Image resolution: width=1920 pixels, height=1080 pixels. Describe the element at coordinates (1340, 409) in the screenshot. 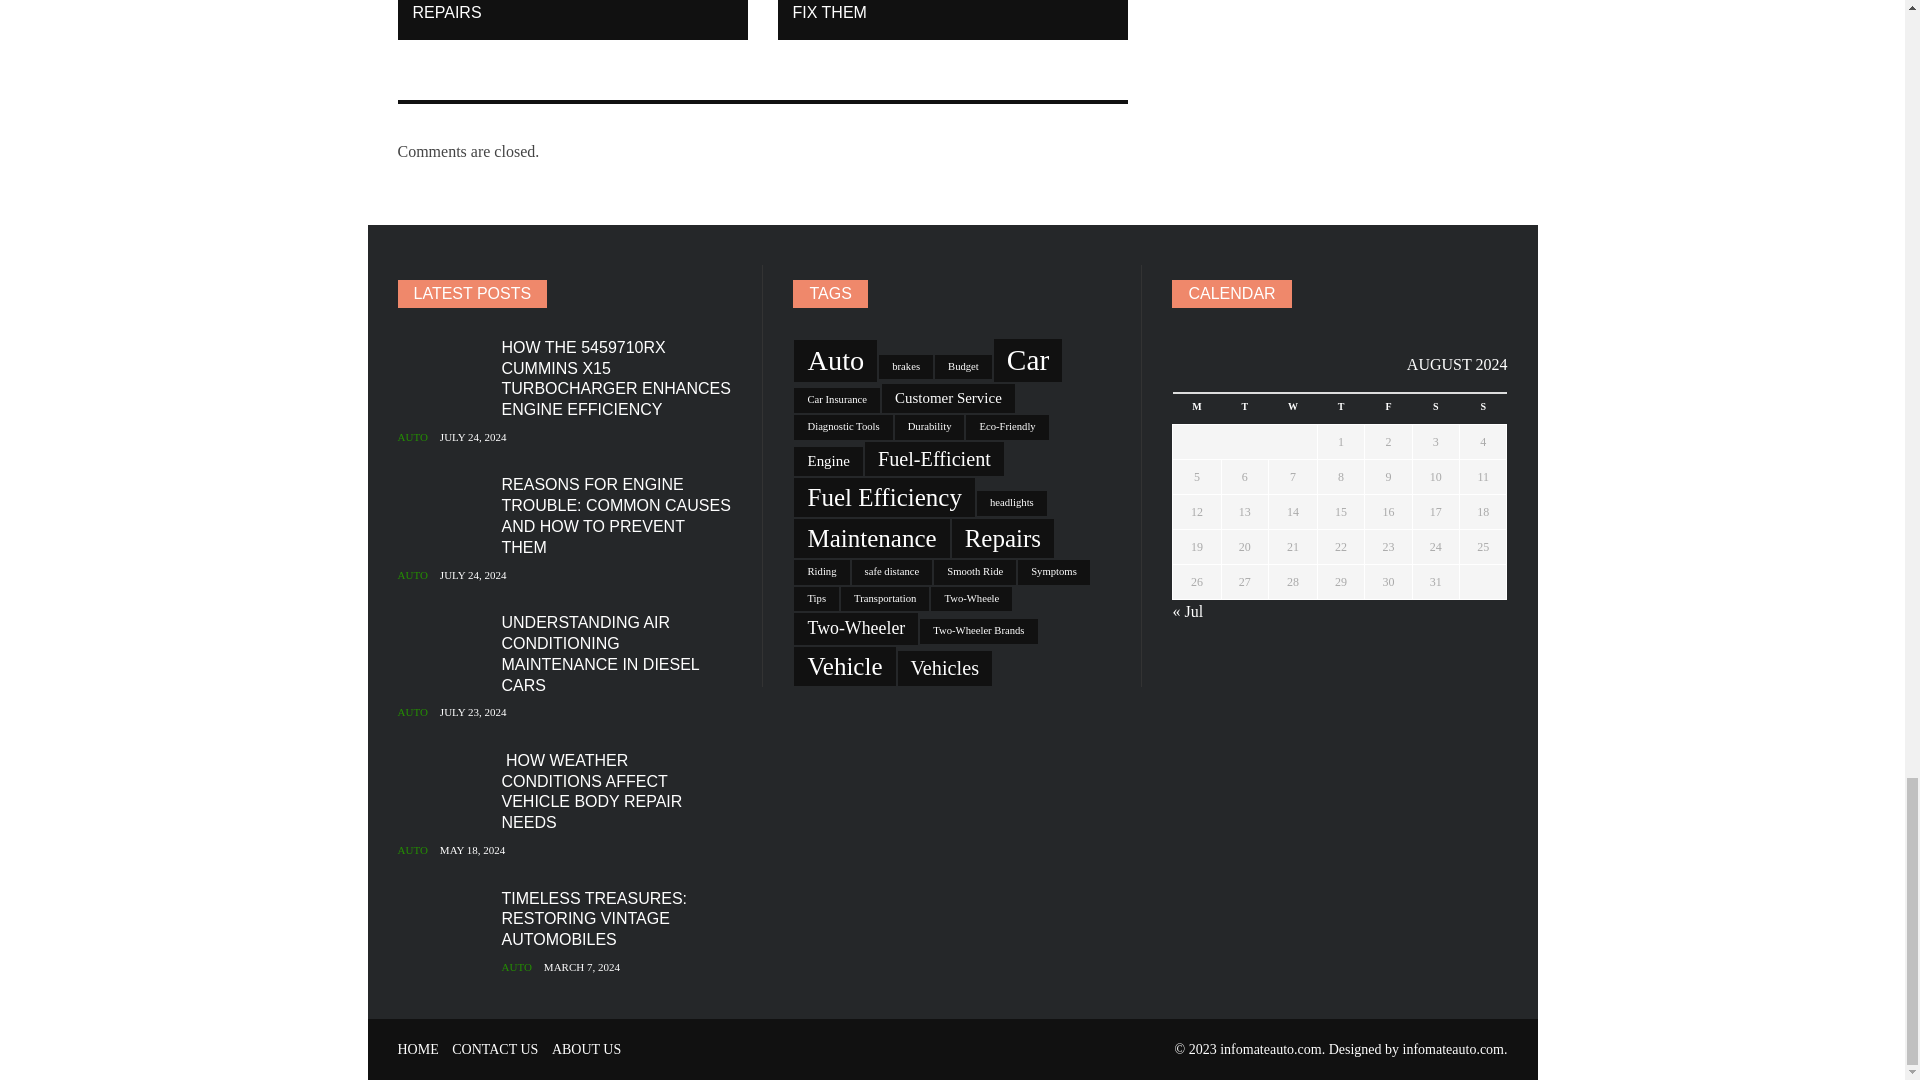

I see `Thursday` at that location.